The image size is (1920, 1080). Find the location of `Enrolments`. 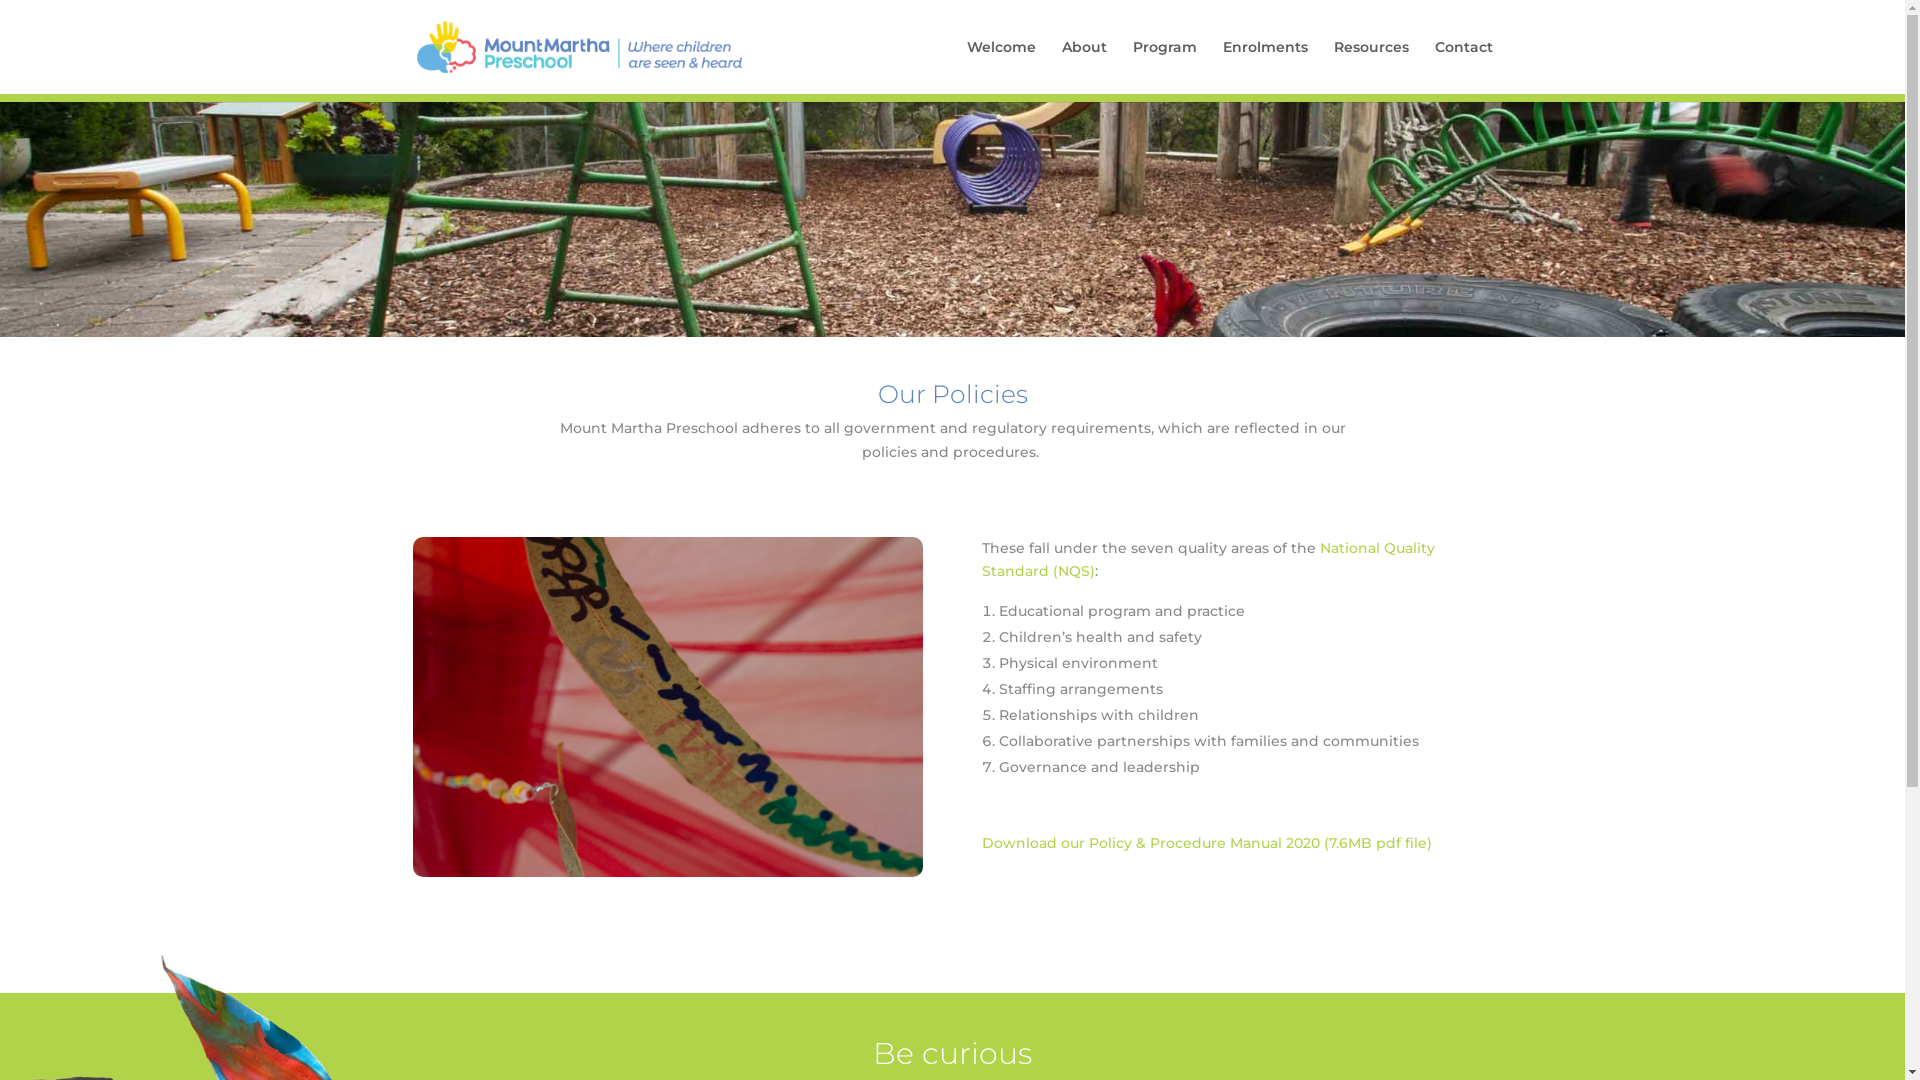

Enrolments is located at coordinates (1264, 67).